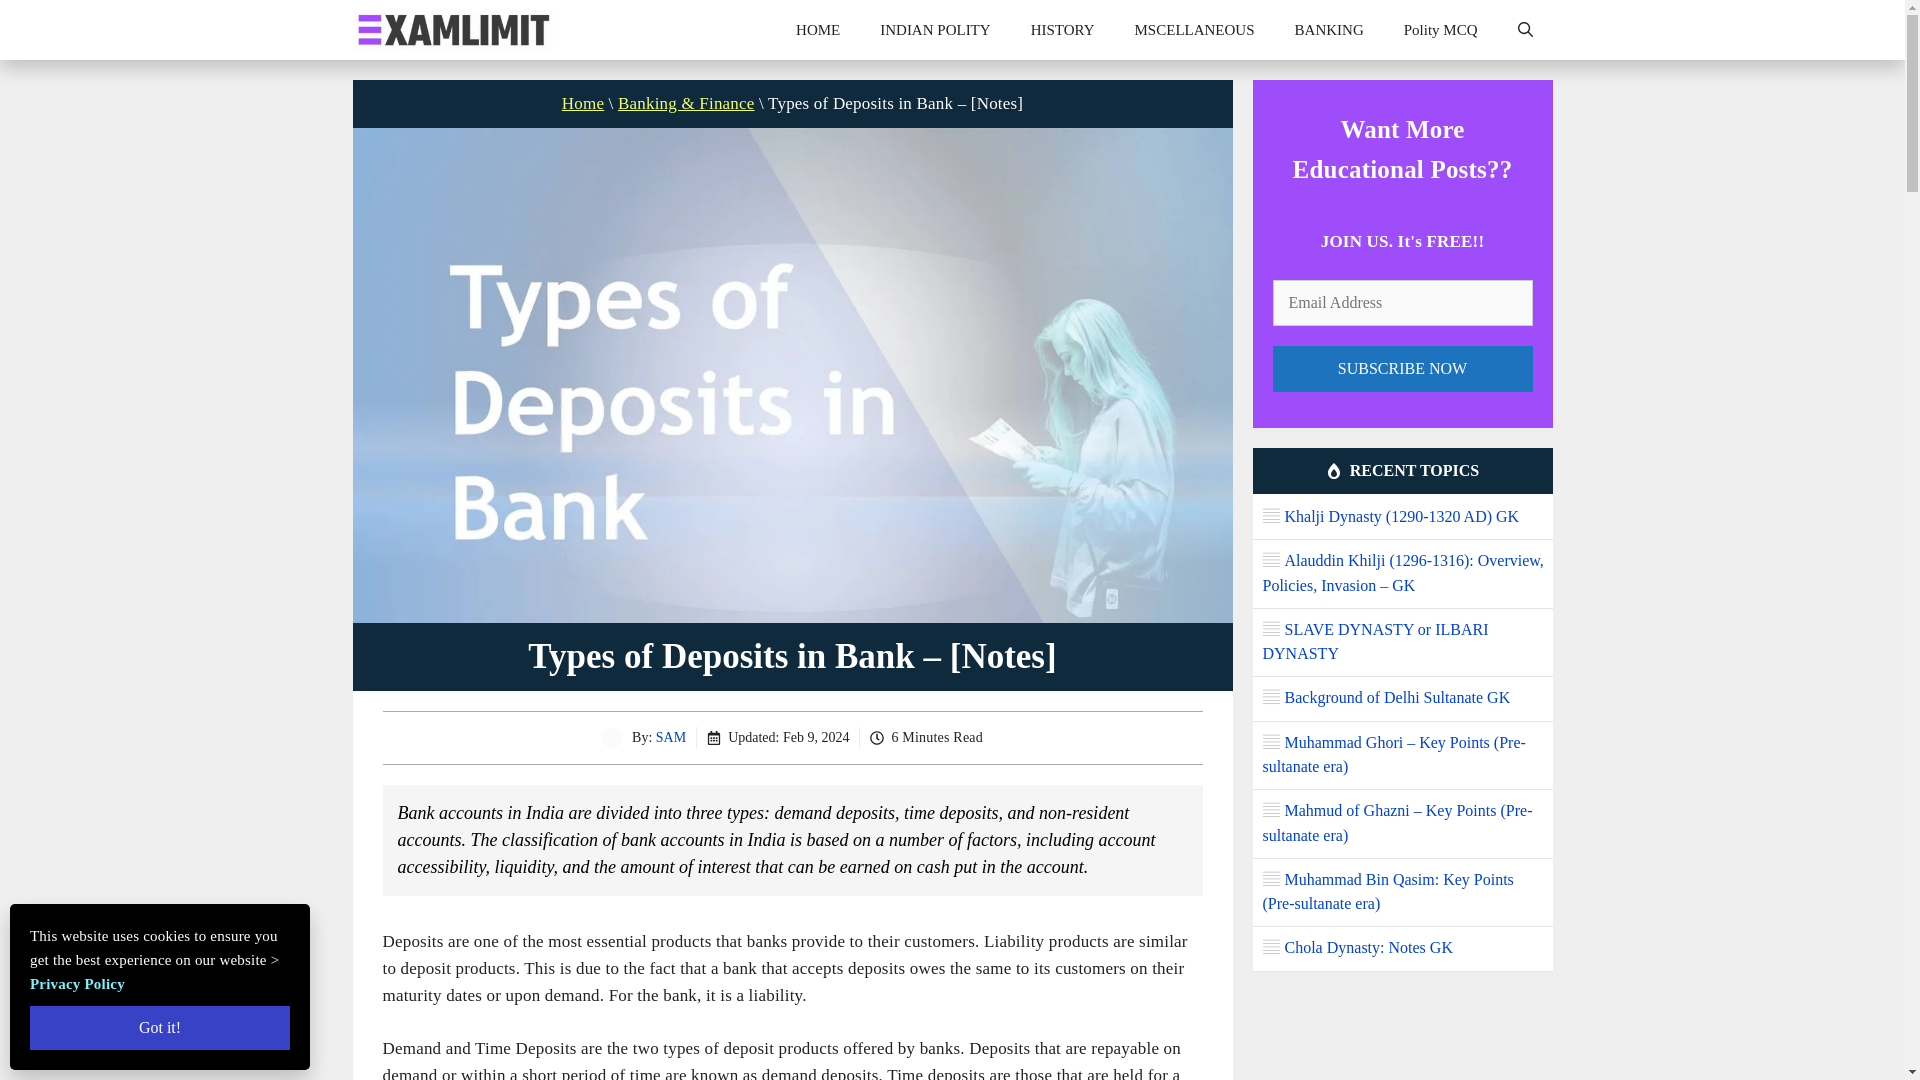 This screenshot has width=1920, height=1080. Describe the element at coordinates (1329, 30) in the screenshot. I see `BANKING` at that location.